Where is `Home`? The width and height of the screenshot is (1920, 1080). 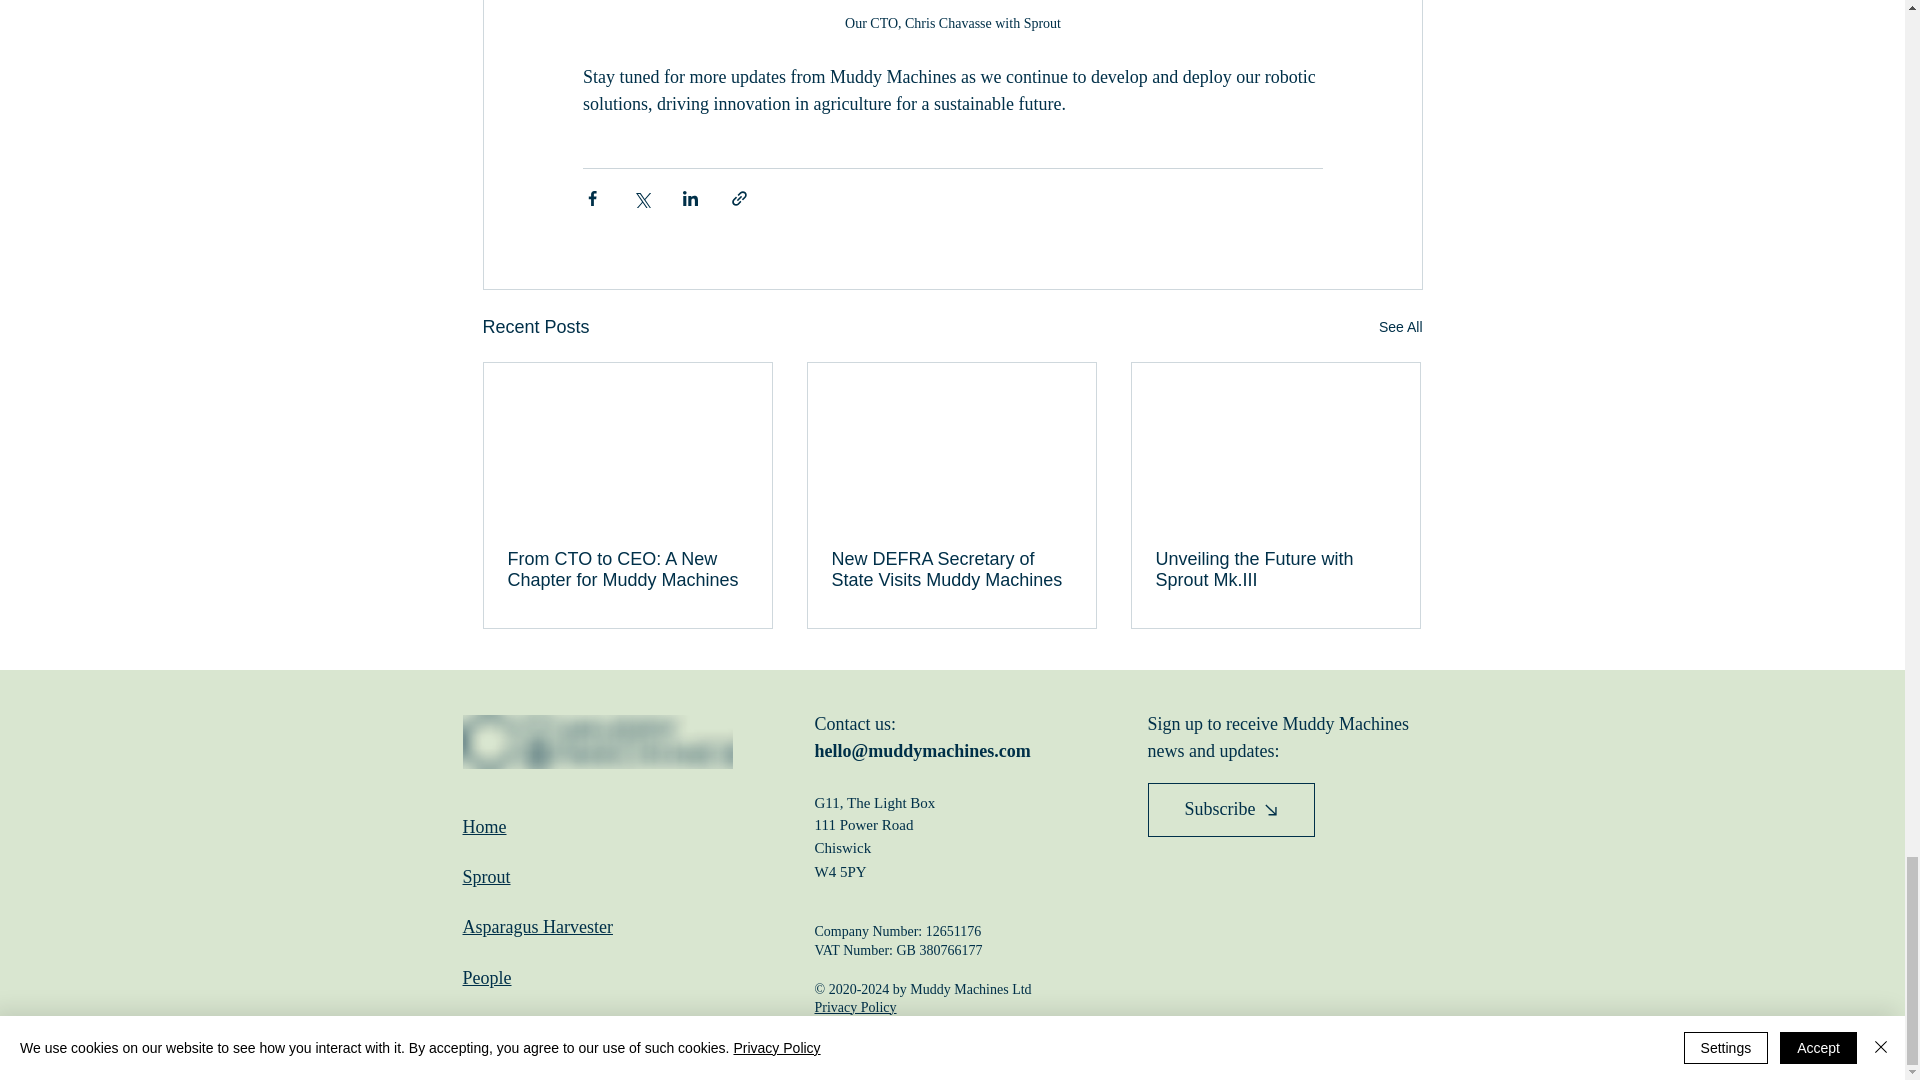 Home is located at coordinates (484, 826).